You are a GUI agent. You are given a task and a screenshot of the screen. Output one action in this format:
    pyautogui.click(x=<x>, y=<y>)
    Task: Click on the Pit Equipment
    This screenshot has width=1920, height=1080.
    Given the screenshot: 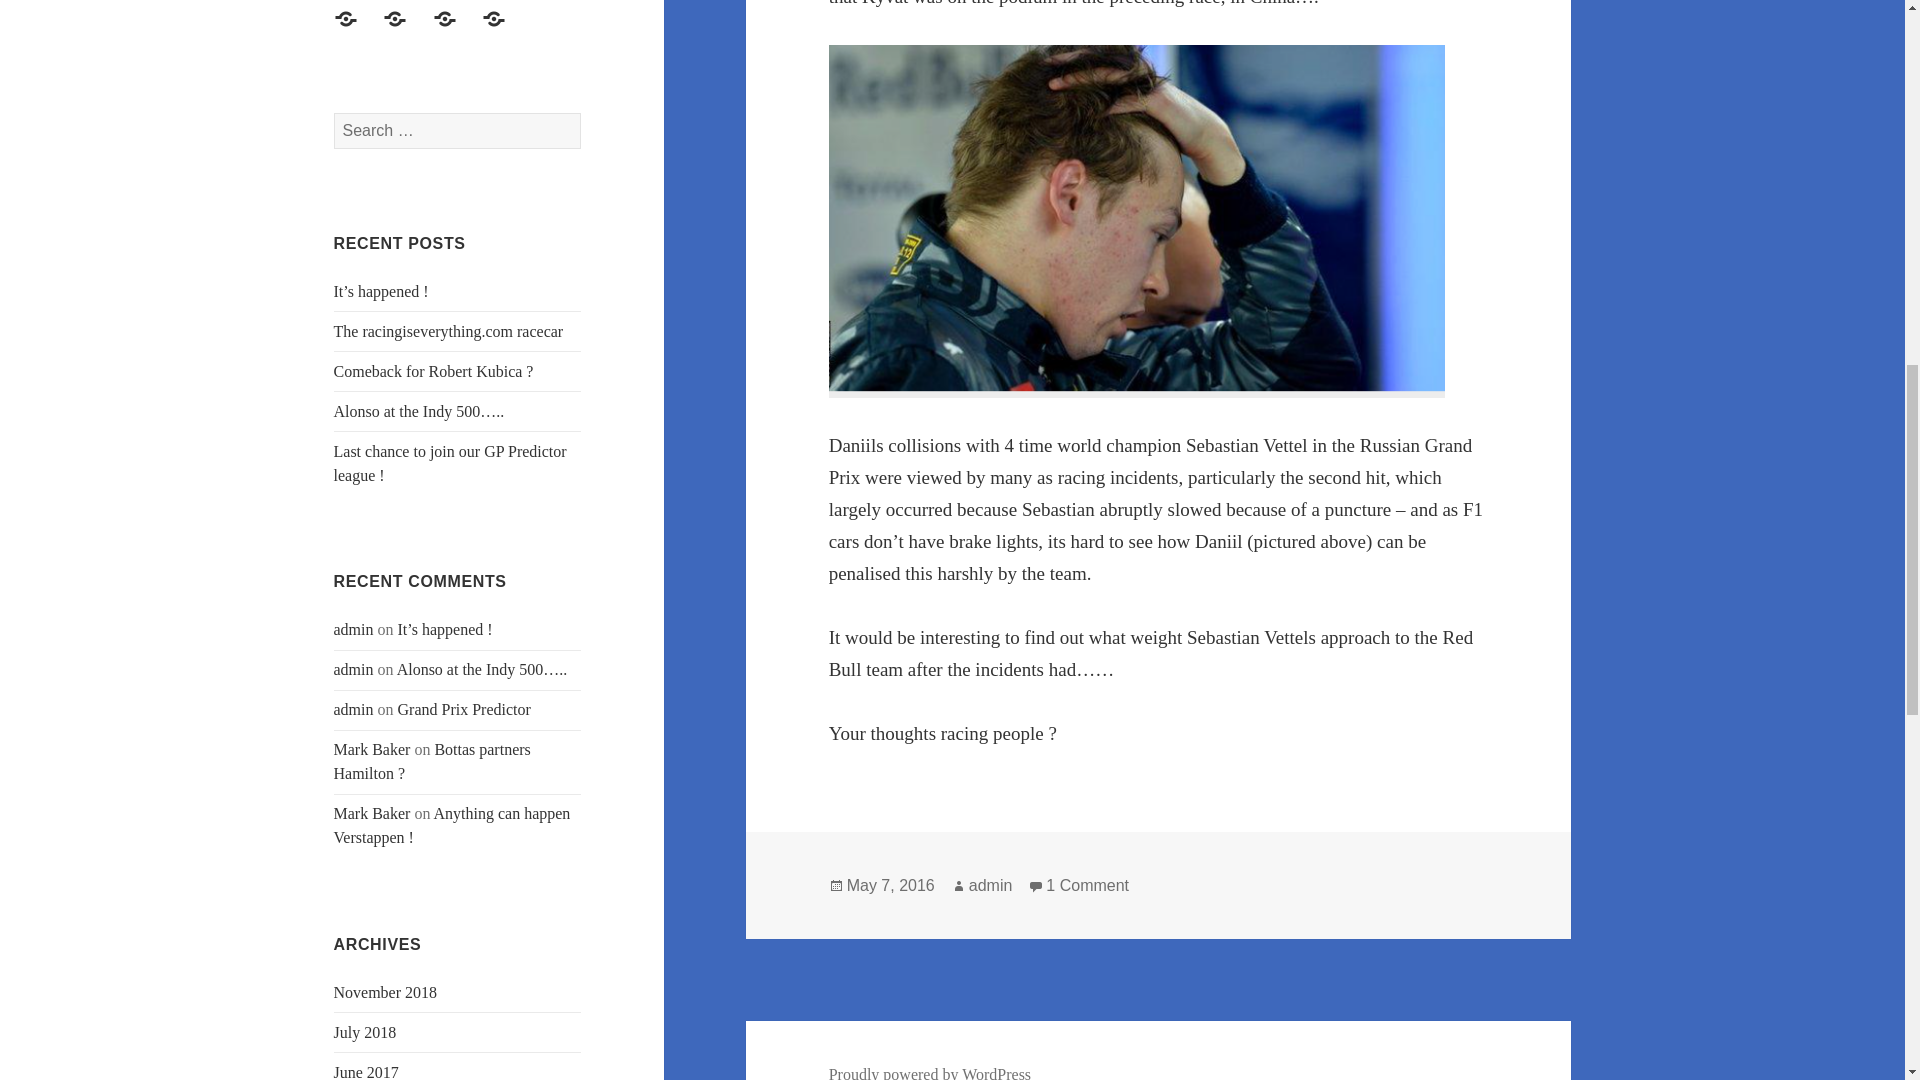 What is the action you would take?
    pyautogui.click(x=457, y=3)
    